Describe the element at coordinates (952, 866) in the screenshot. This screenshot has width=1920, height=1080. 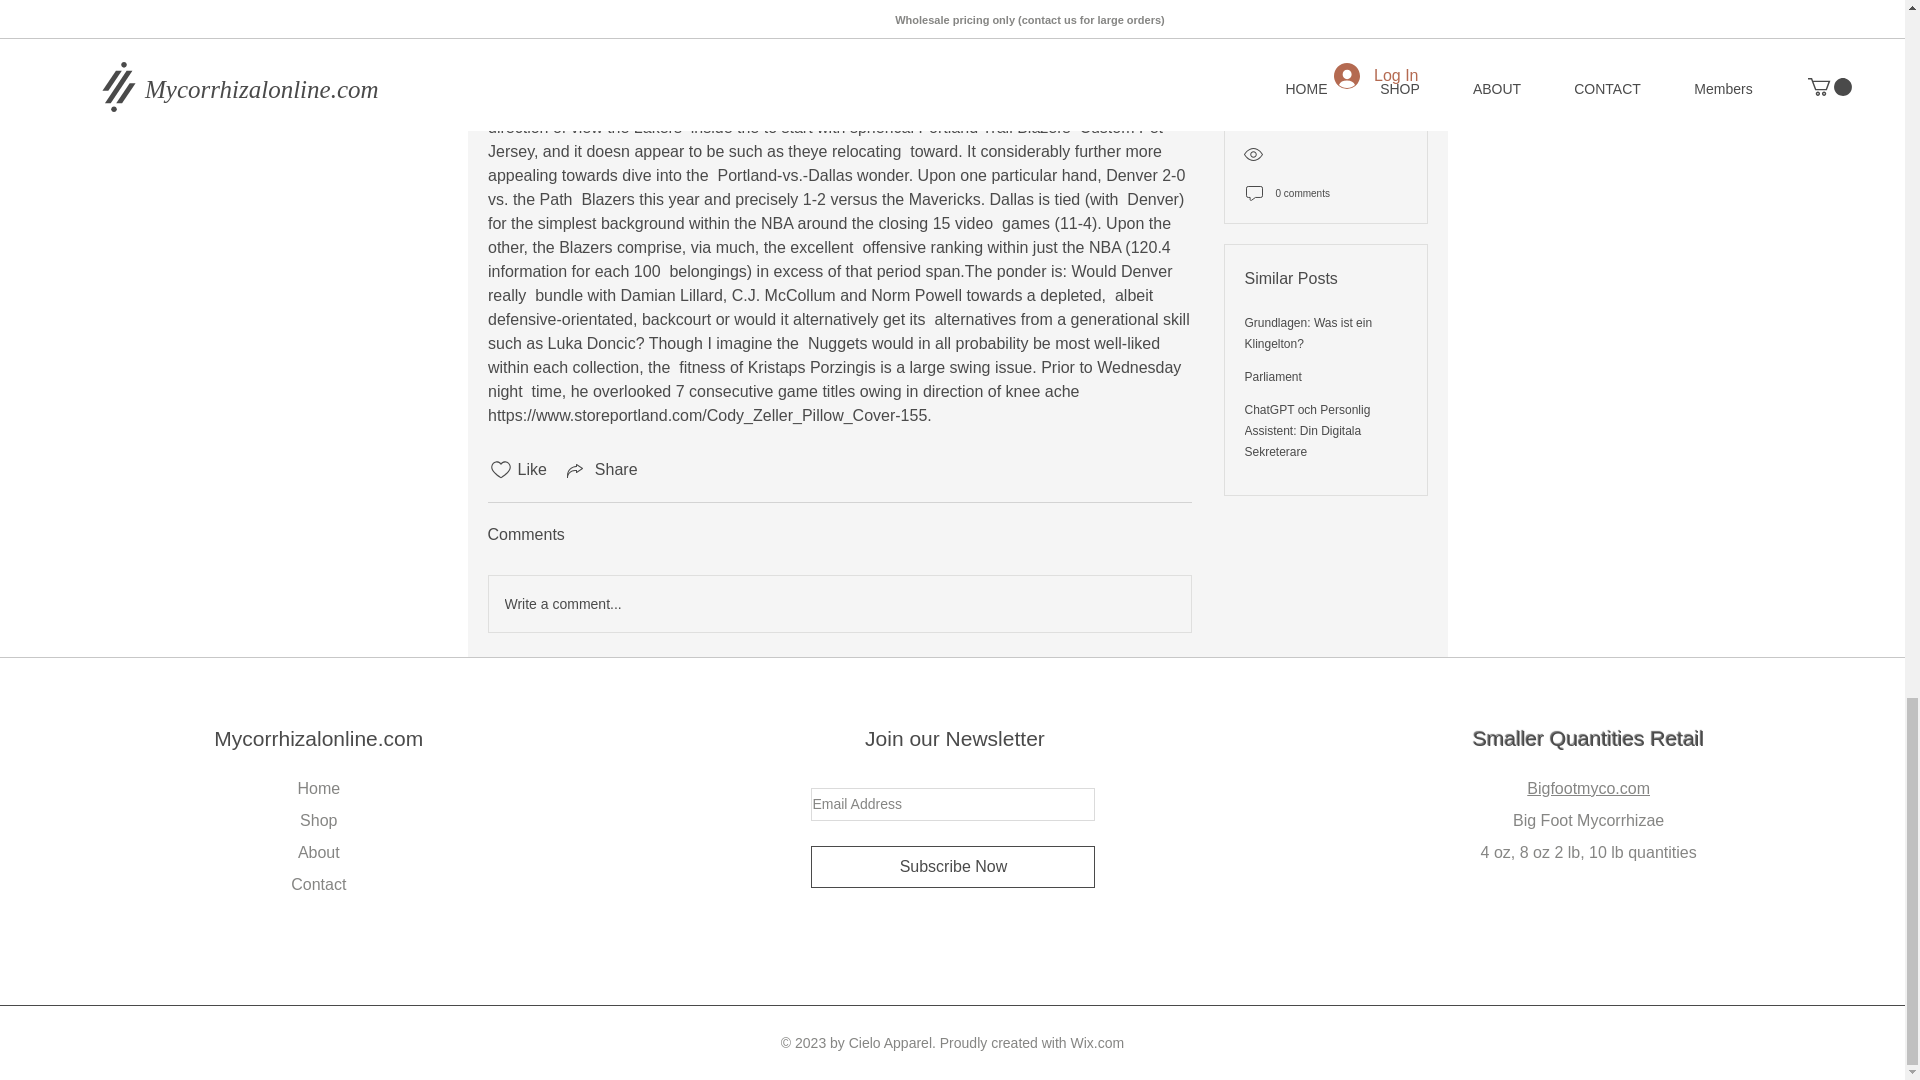
I see `Subscribe Now` at that location.